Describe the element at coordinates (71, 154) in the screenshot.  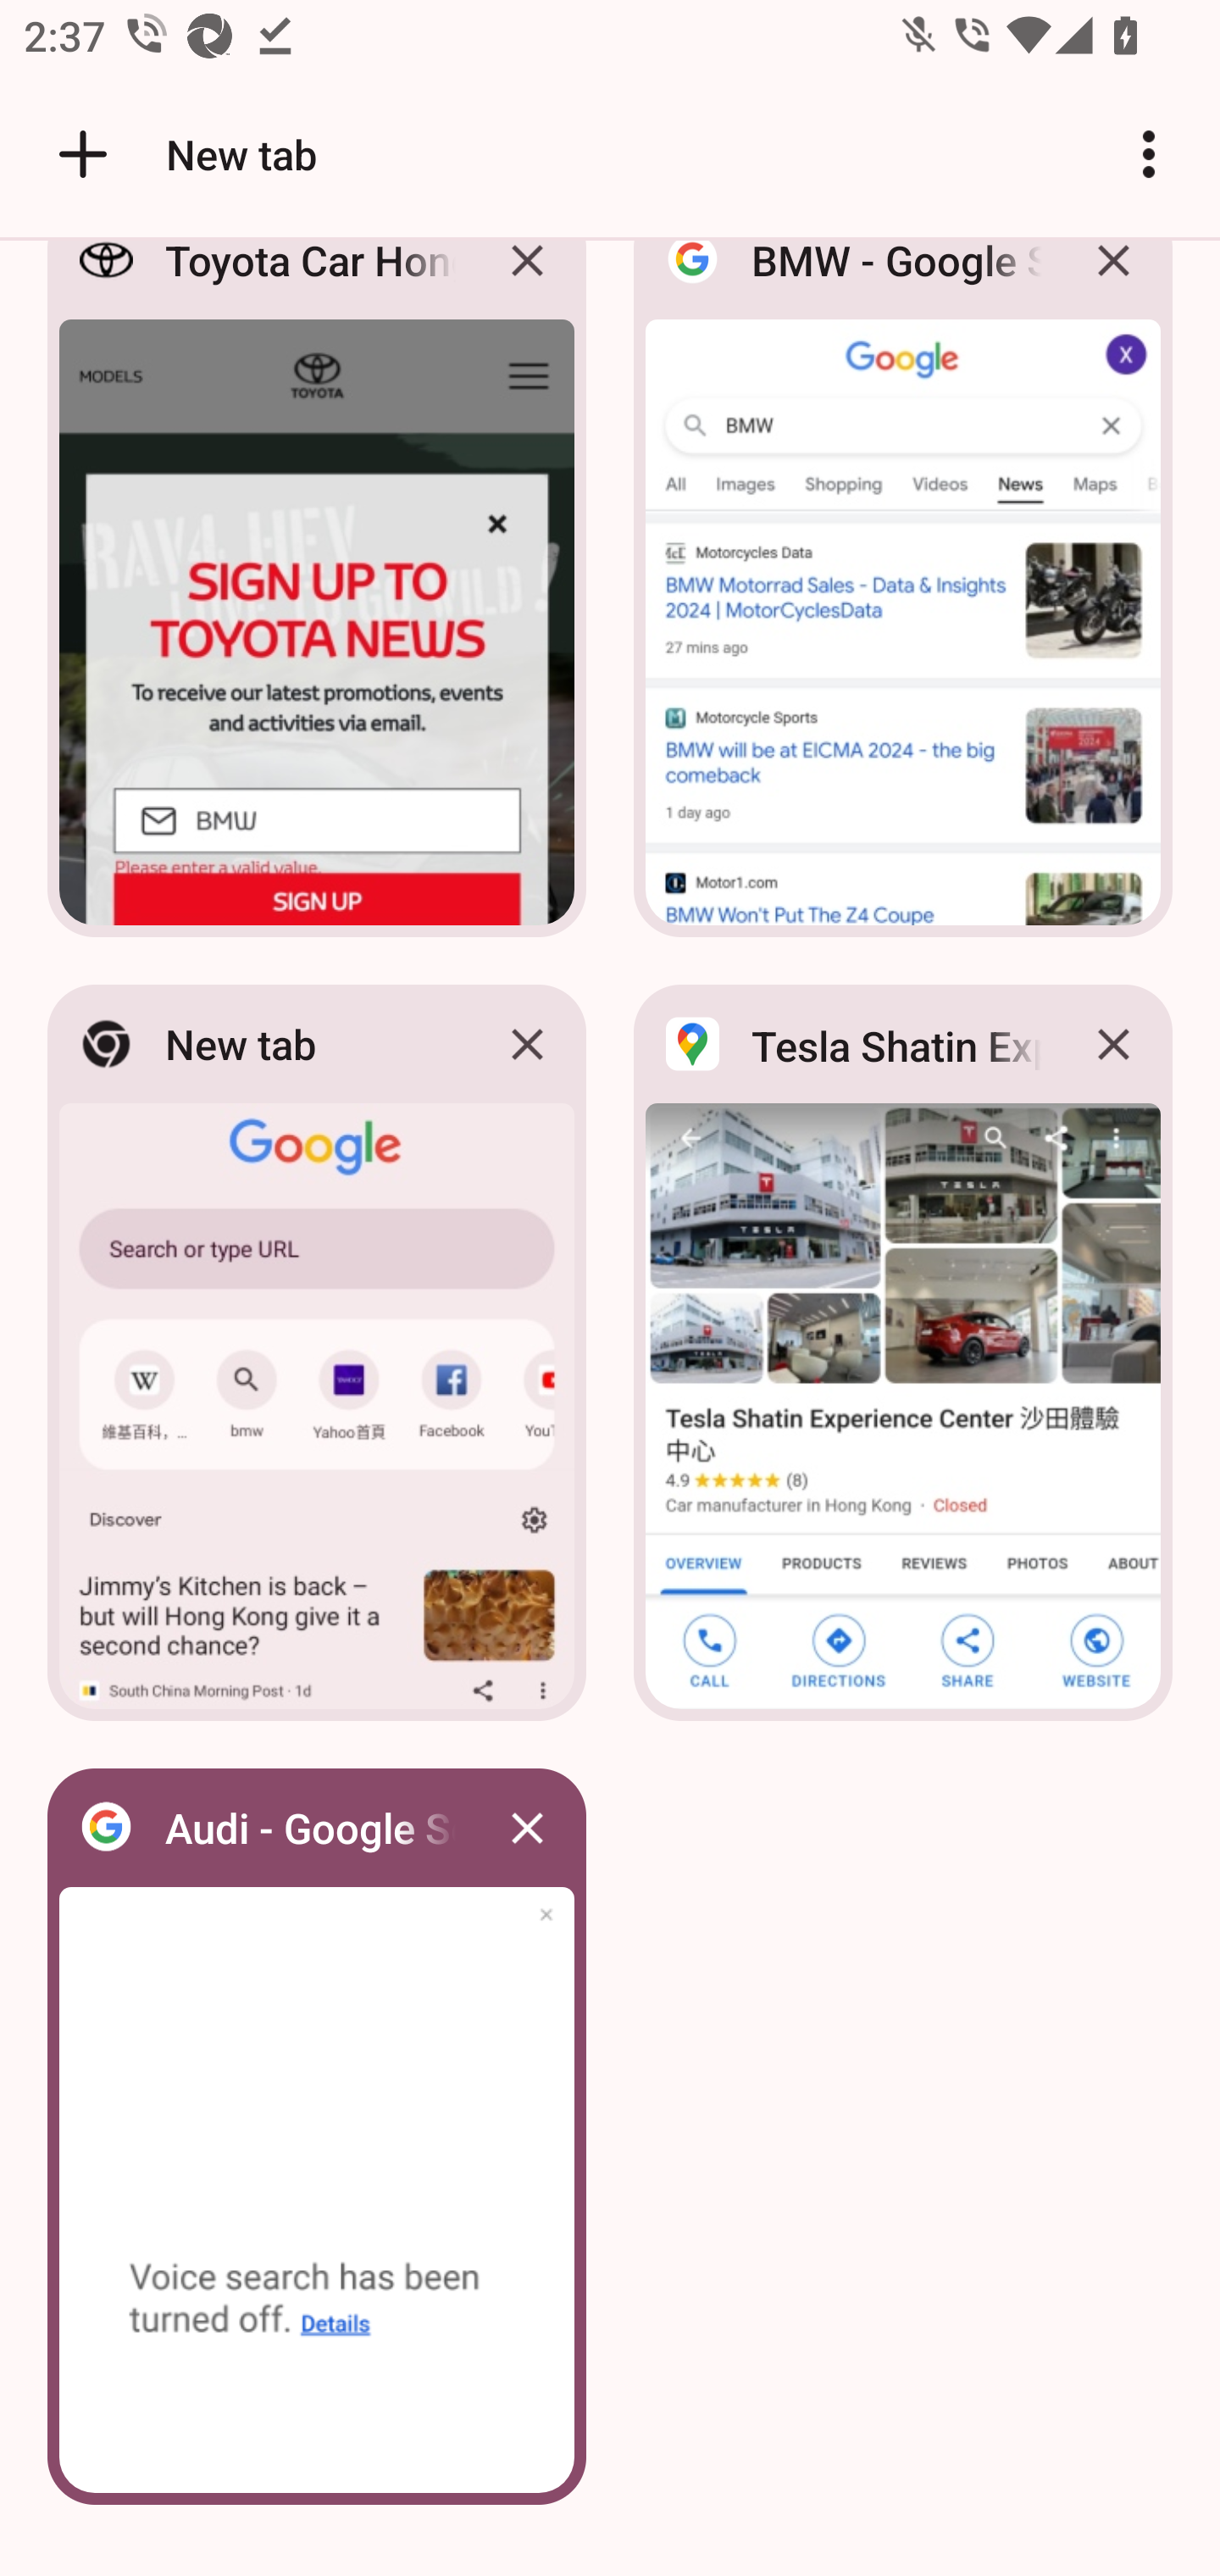
I see `Open the home page` at that location.